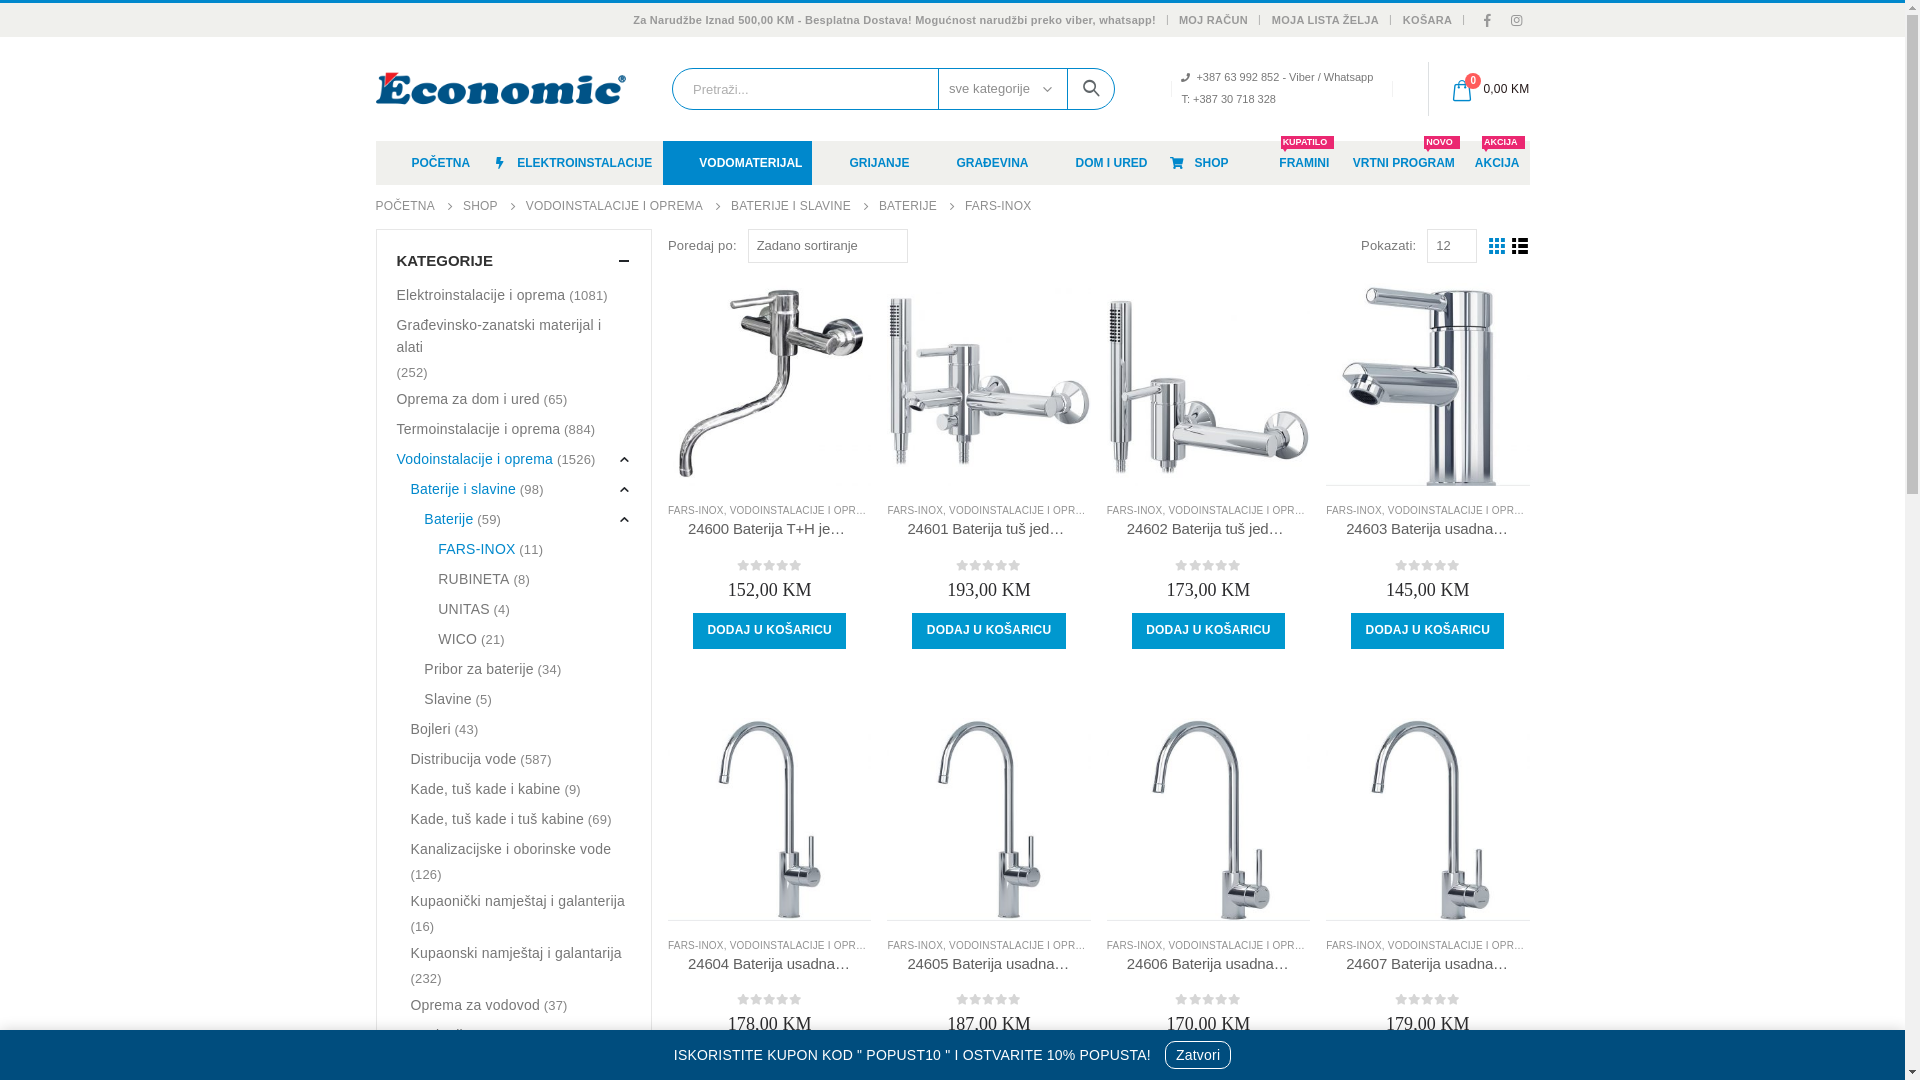 This screenshot has width=1920, height=1080. I want to click on ELEKTROINSTALACIJE, so click(572, 163).